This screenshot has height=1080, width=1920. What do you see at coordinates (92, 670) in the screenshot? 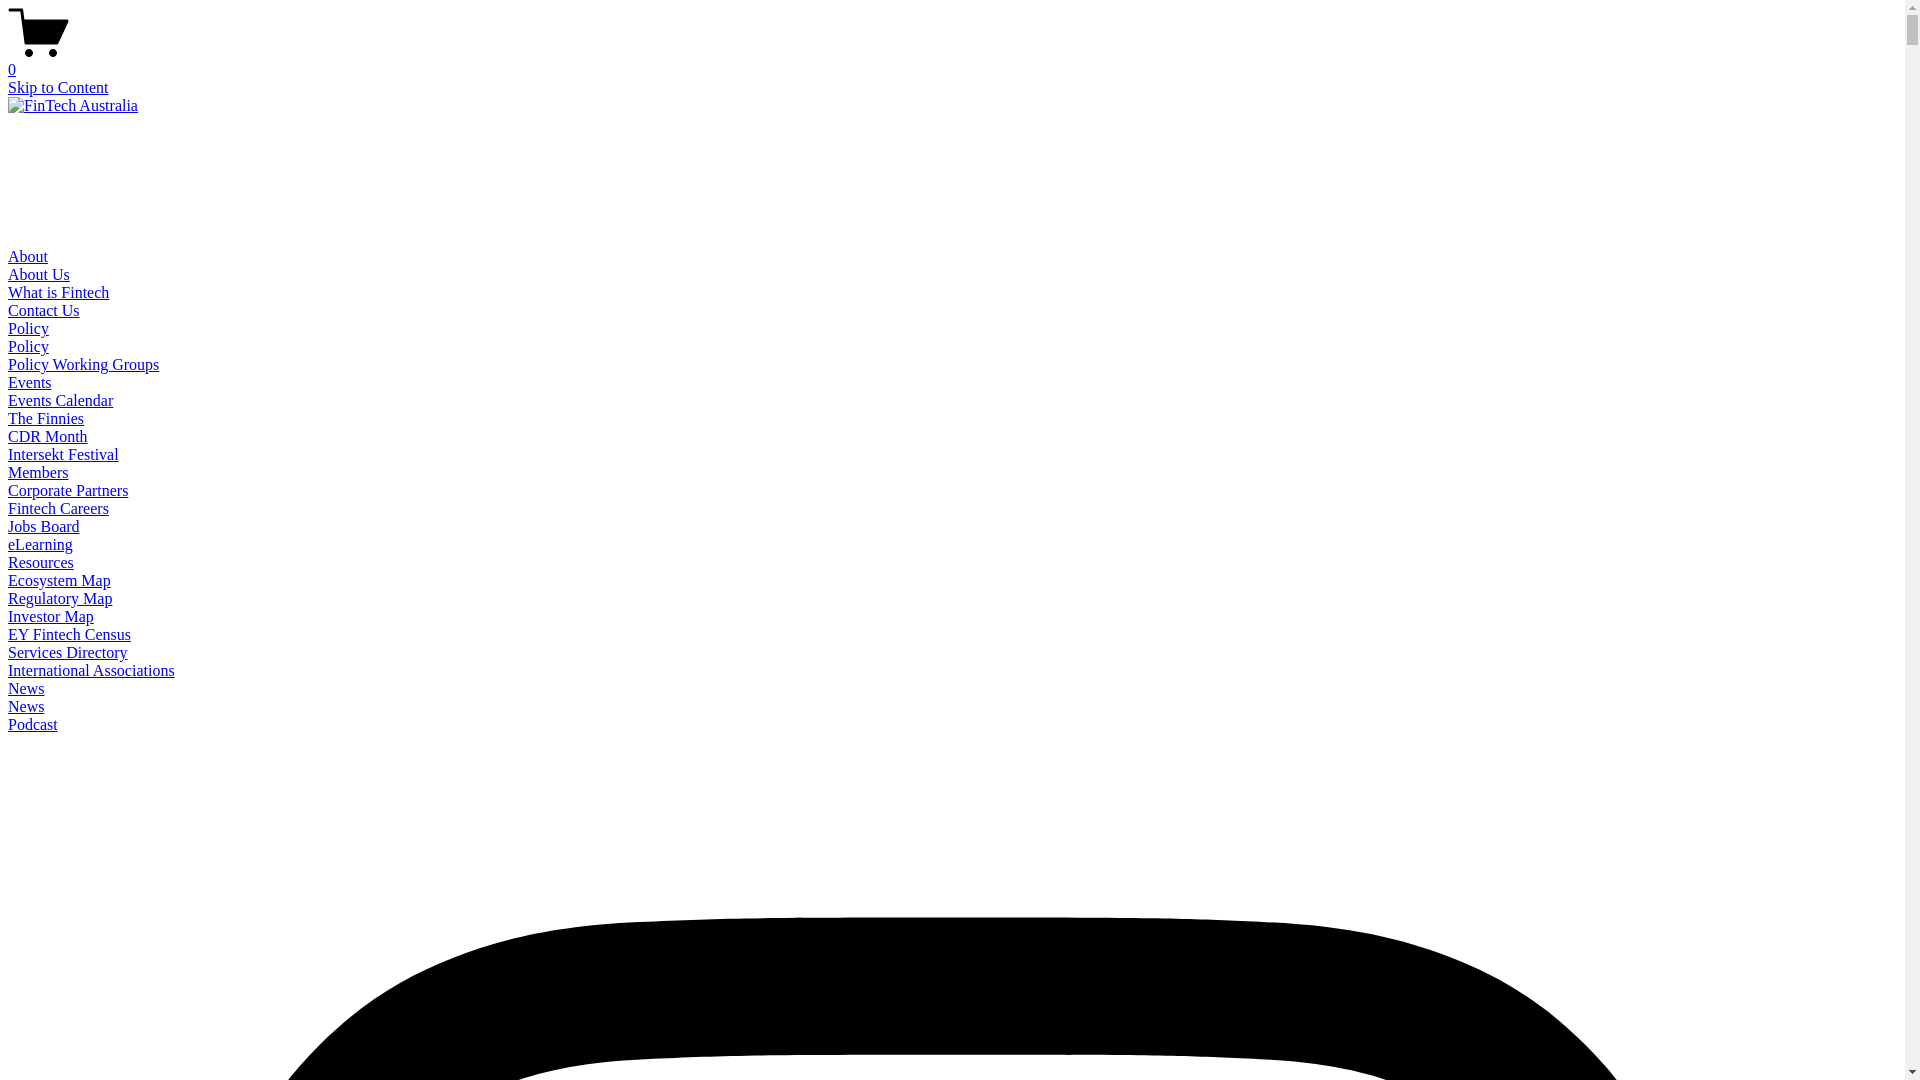
I see `International Associations` at bounding box center [92, 670].